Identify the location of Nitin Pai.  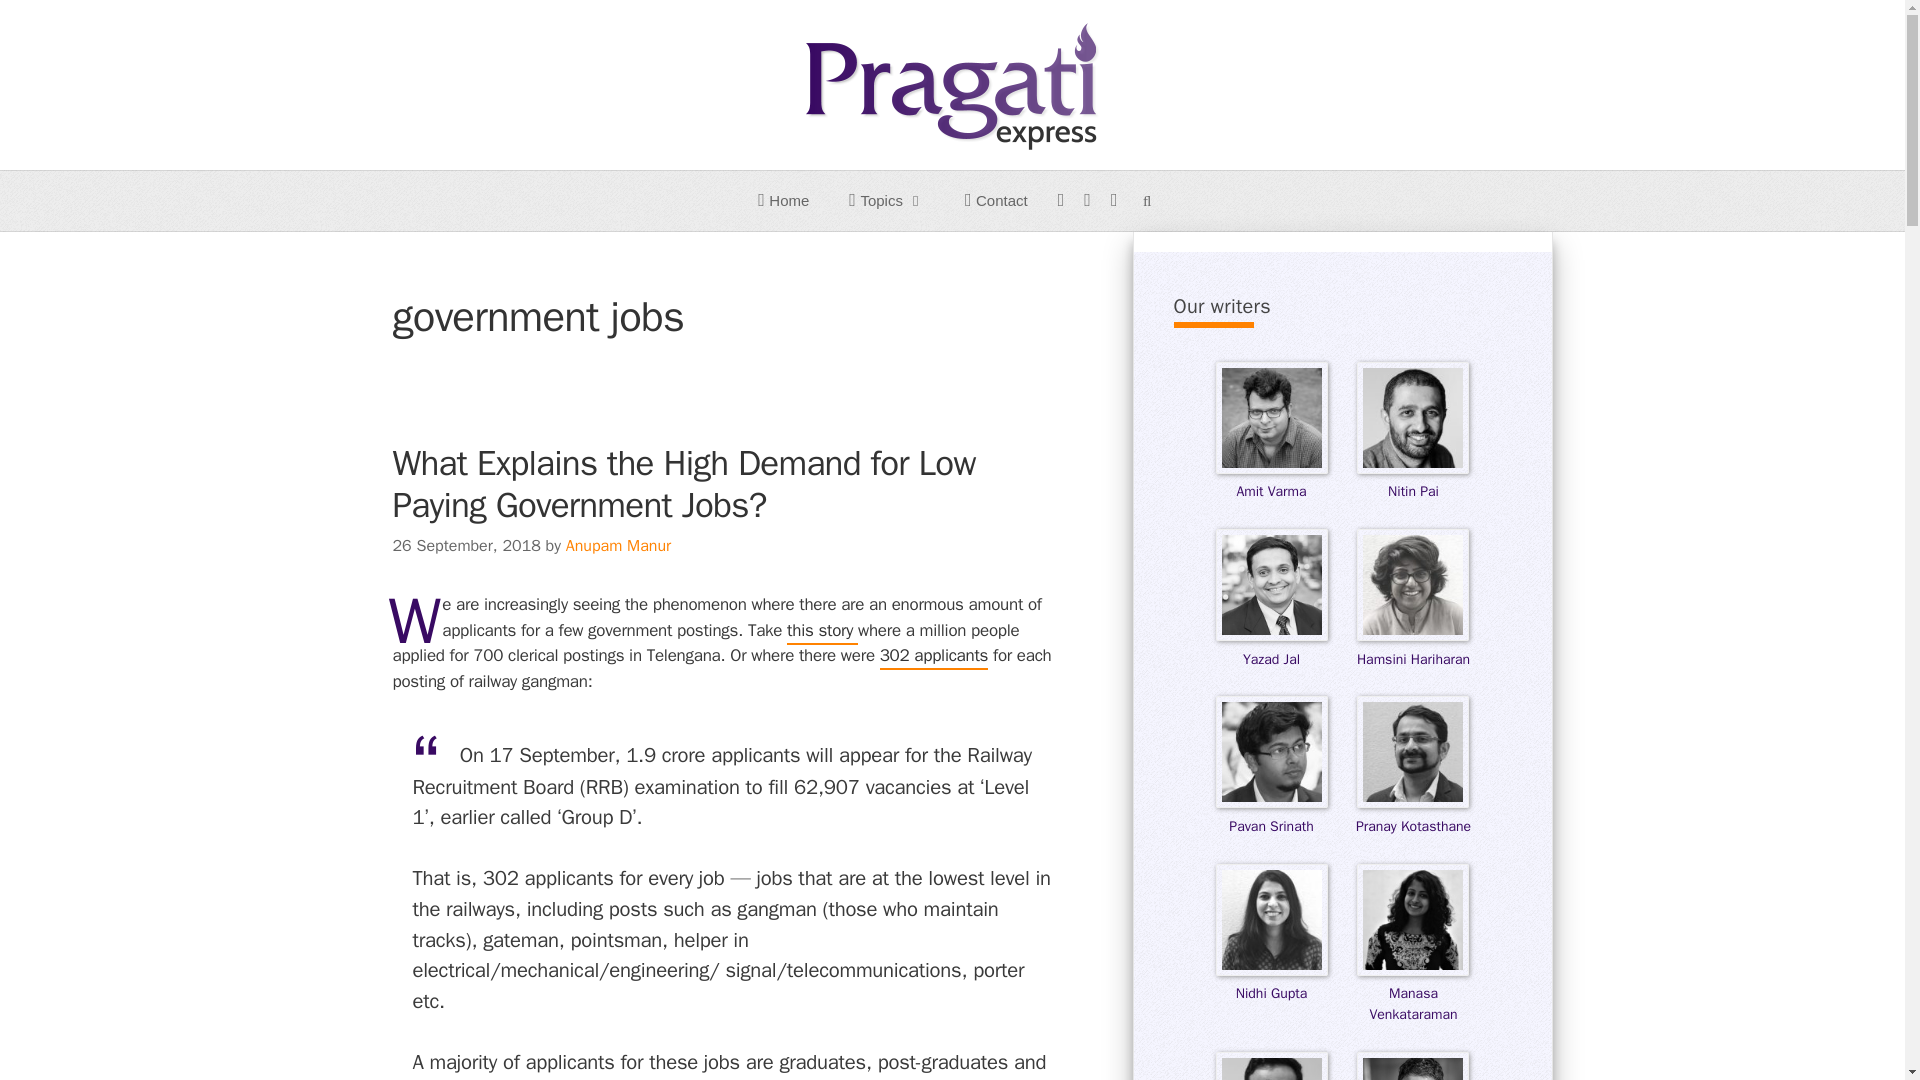
(1412, 480).